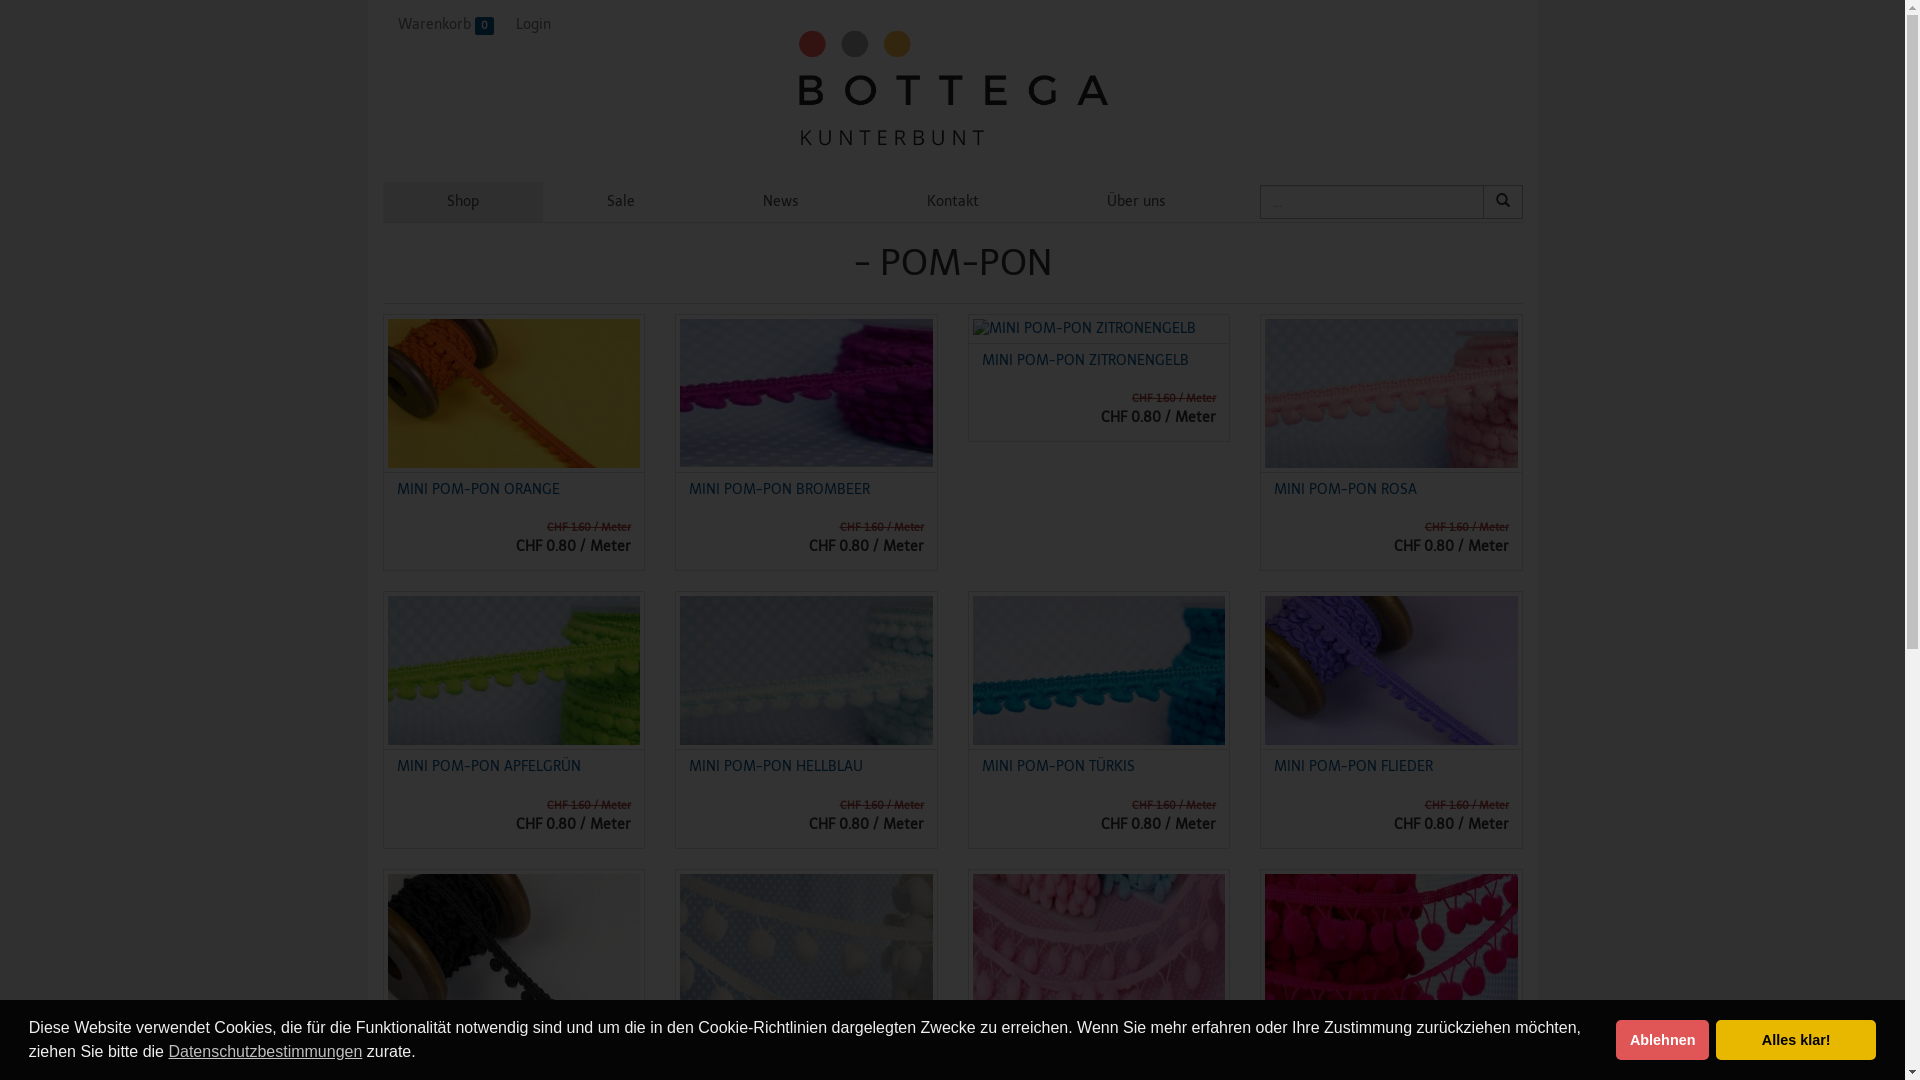 This screenshot has height=1080, width=1920. Describe the element at coordinates (1036, 1044) in the screenshot. I see `POM-PON ROSA` at that location.